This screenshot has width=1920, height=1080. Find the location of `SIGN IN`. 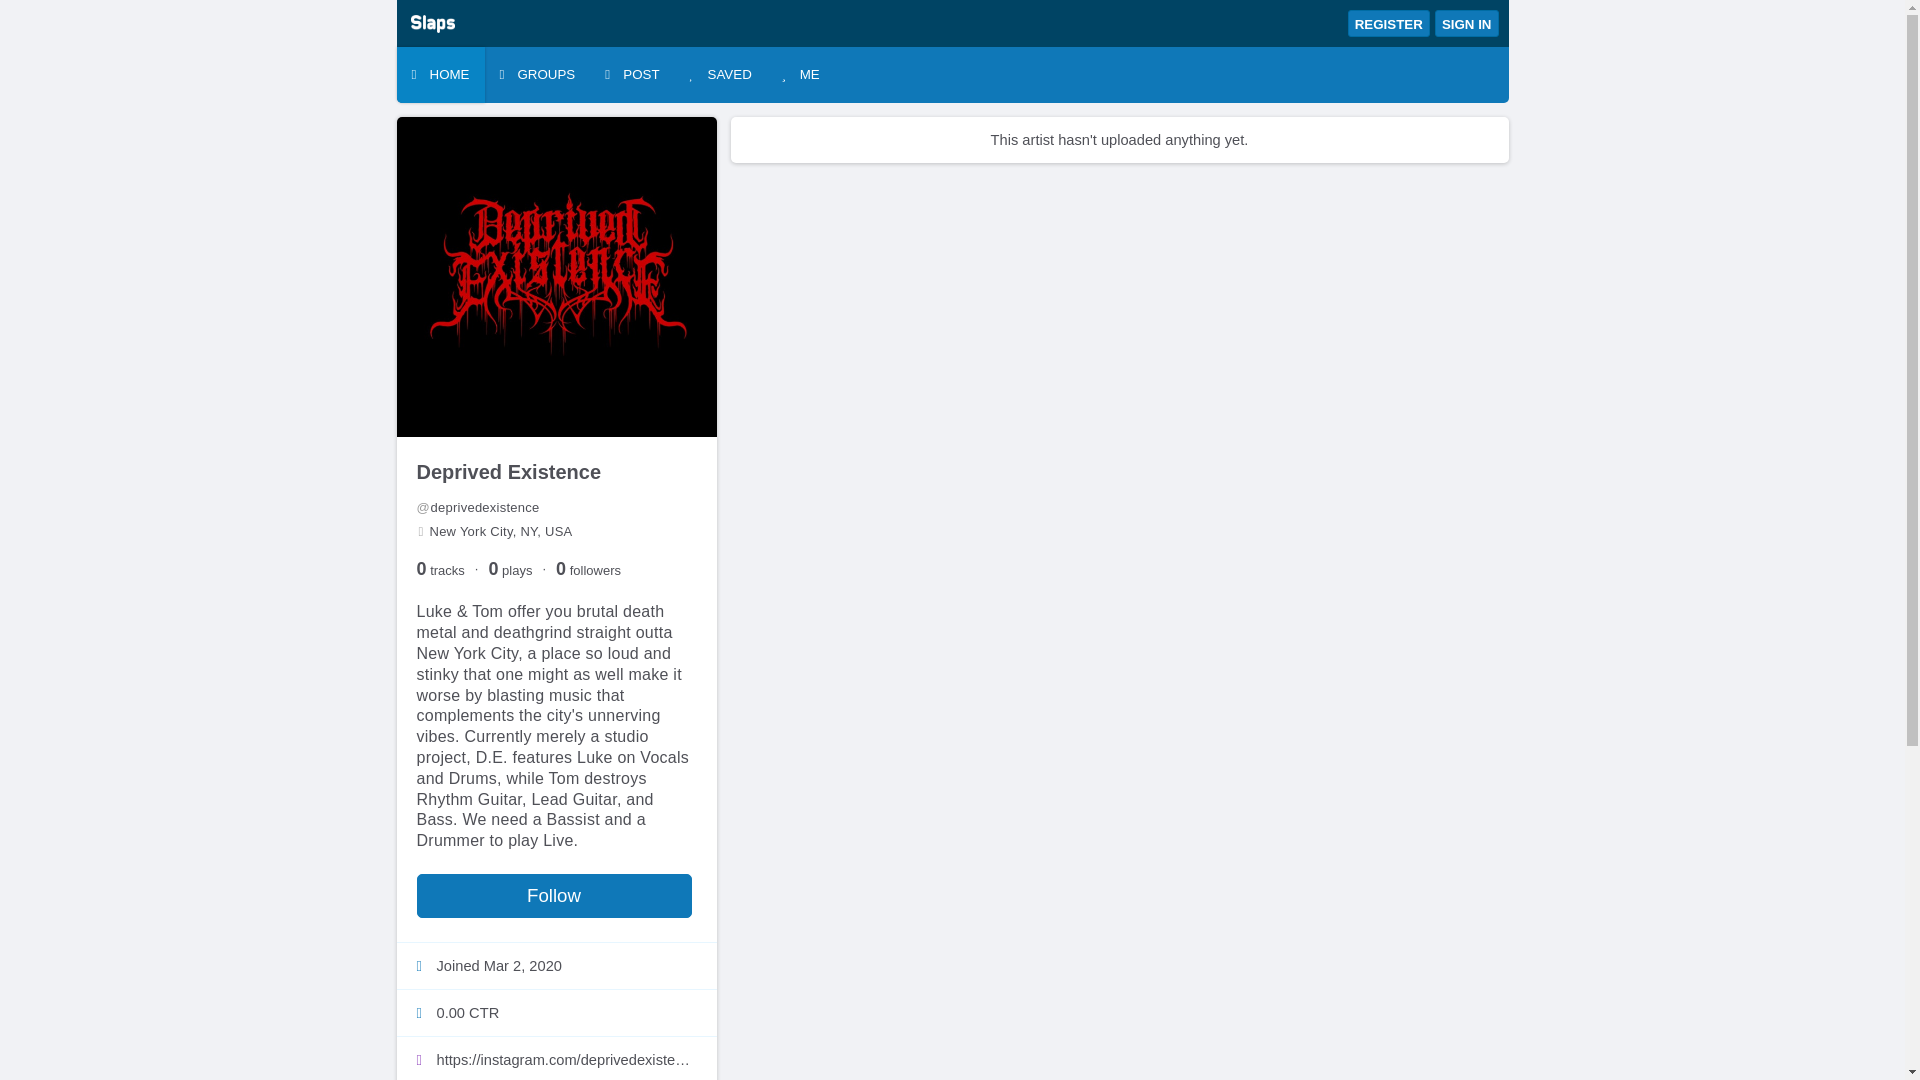

SIGN IN is located at coordinates (1466, 22).